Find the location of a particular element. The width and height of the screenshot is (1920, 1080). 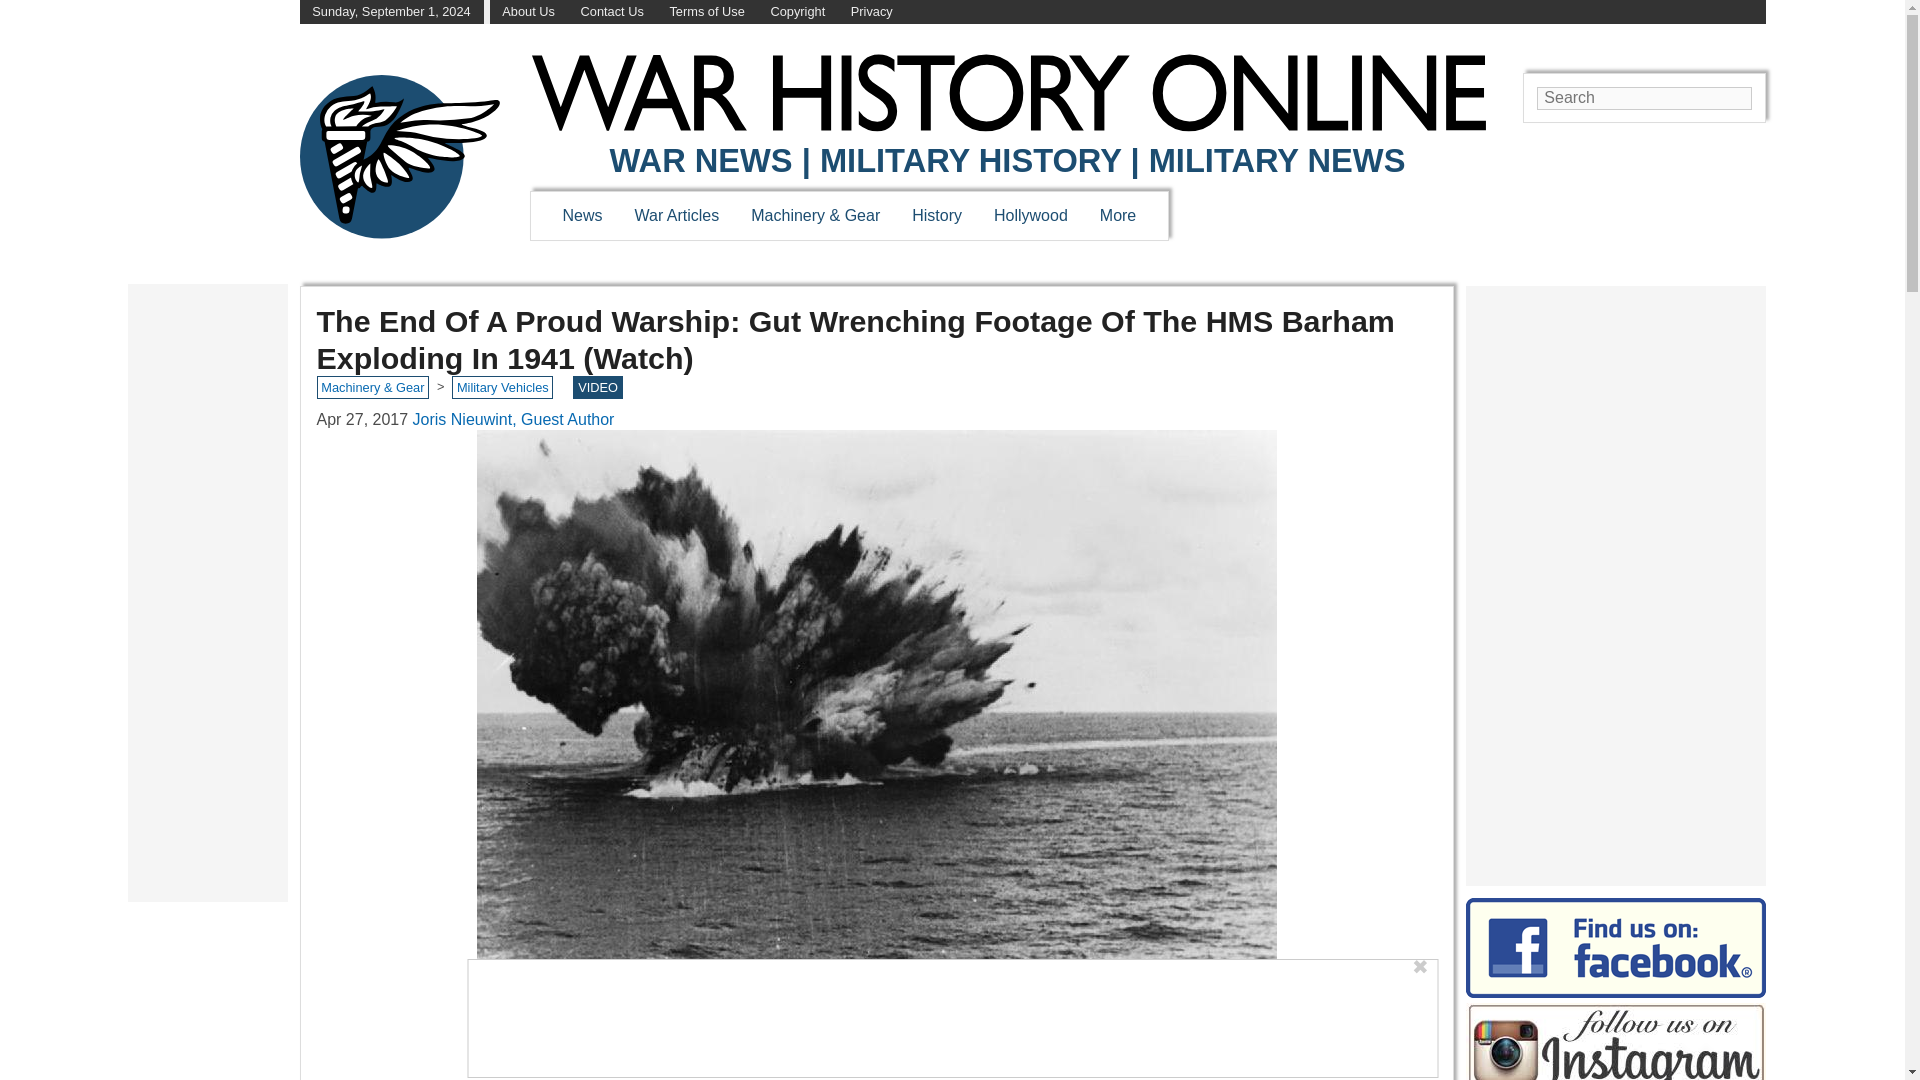

Copyright is located at coordinates (797, 12).